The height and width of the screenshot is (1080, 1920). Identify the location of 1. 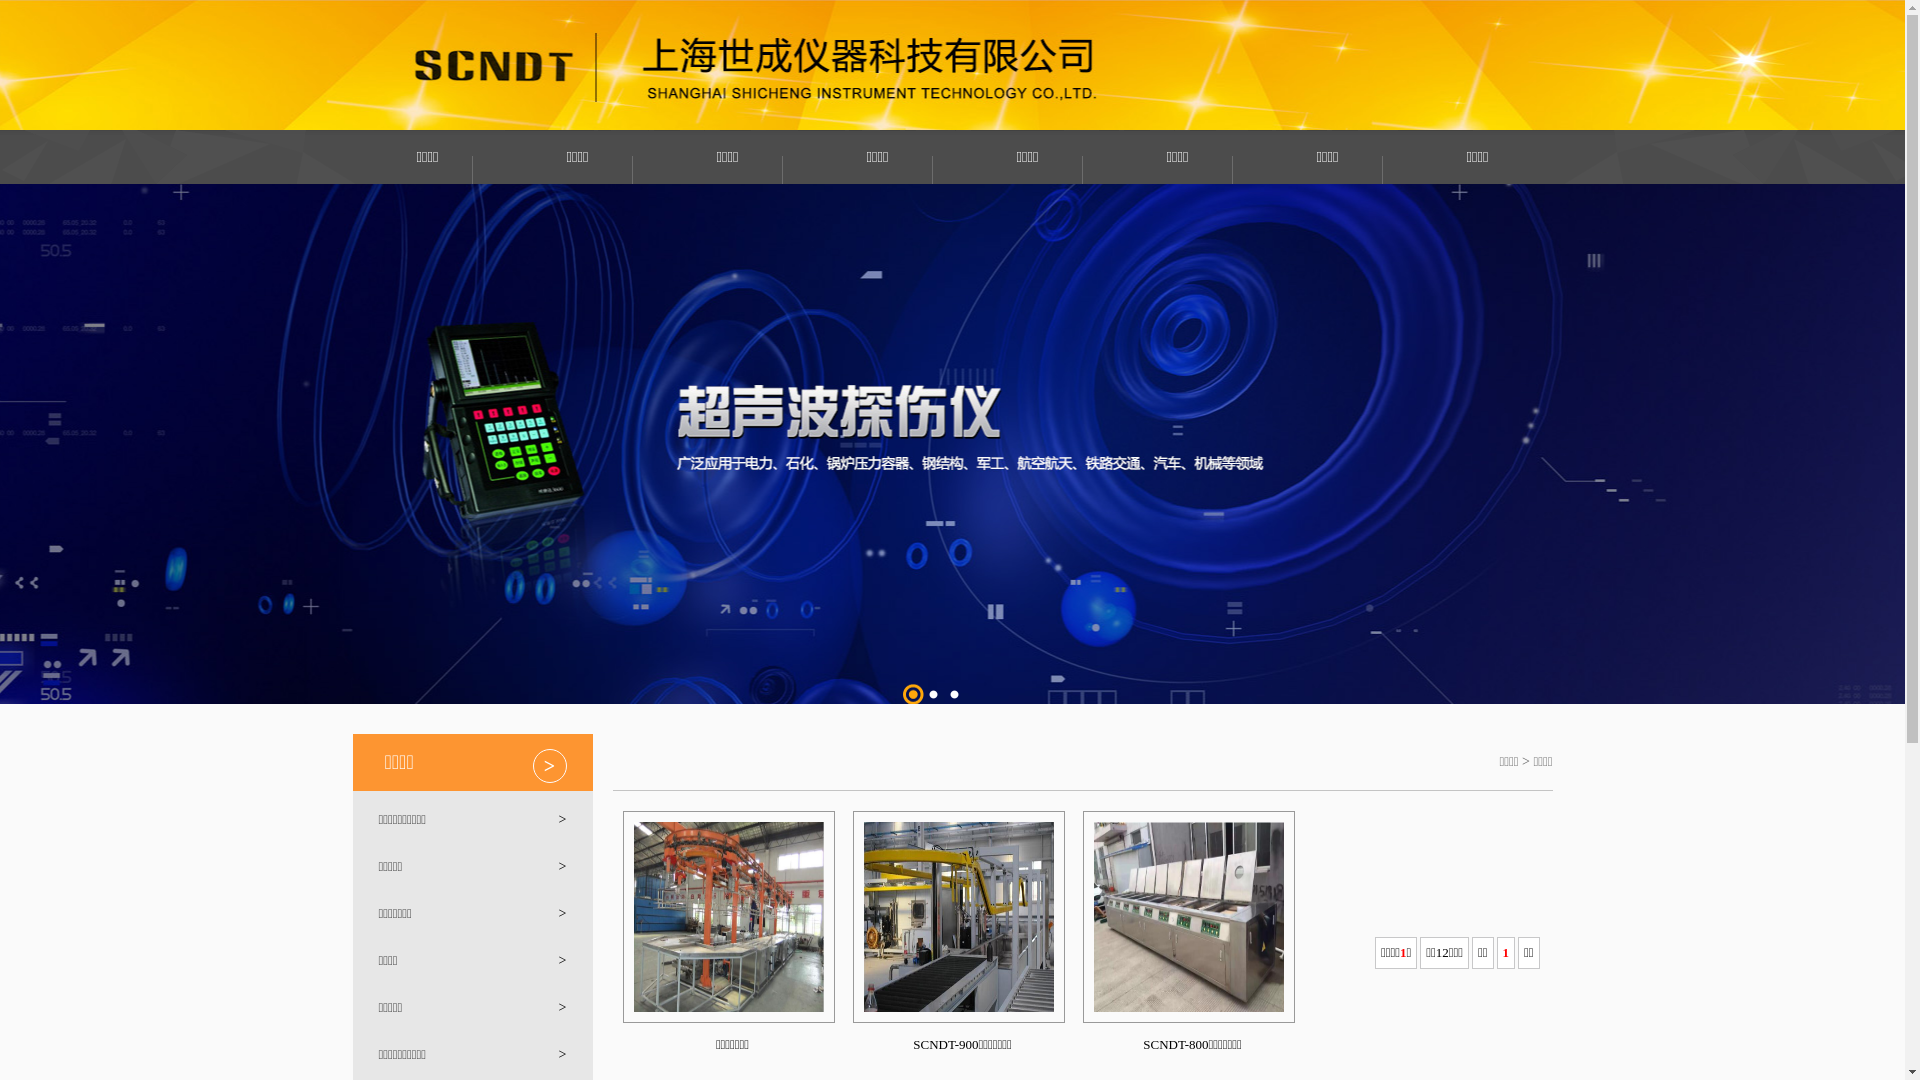
(912, 694).